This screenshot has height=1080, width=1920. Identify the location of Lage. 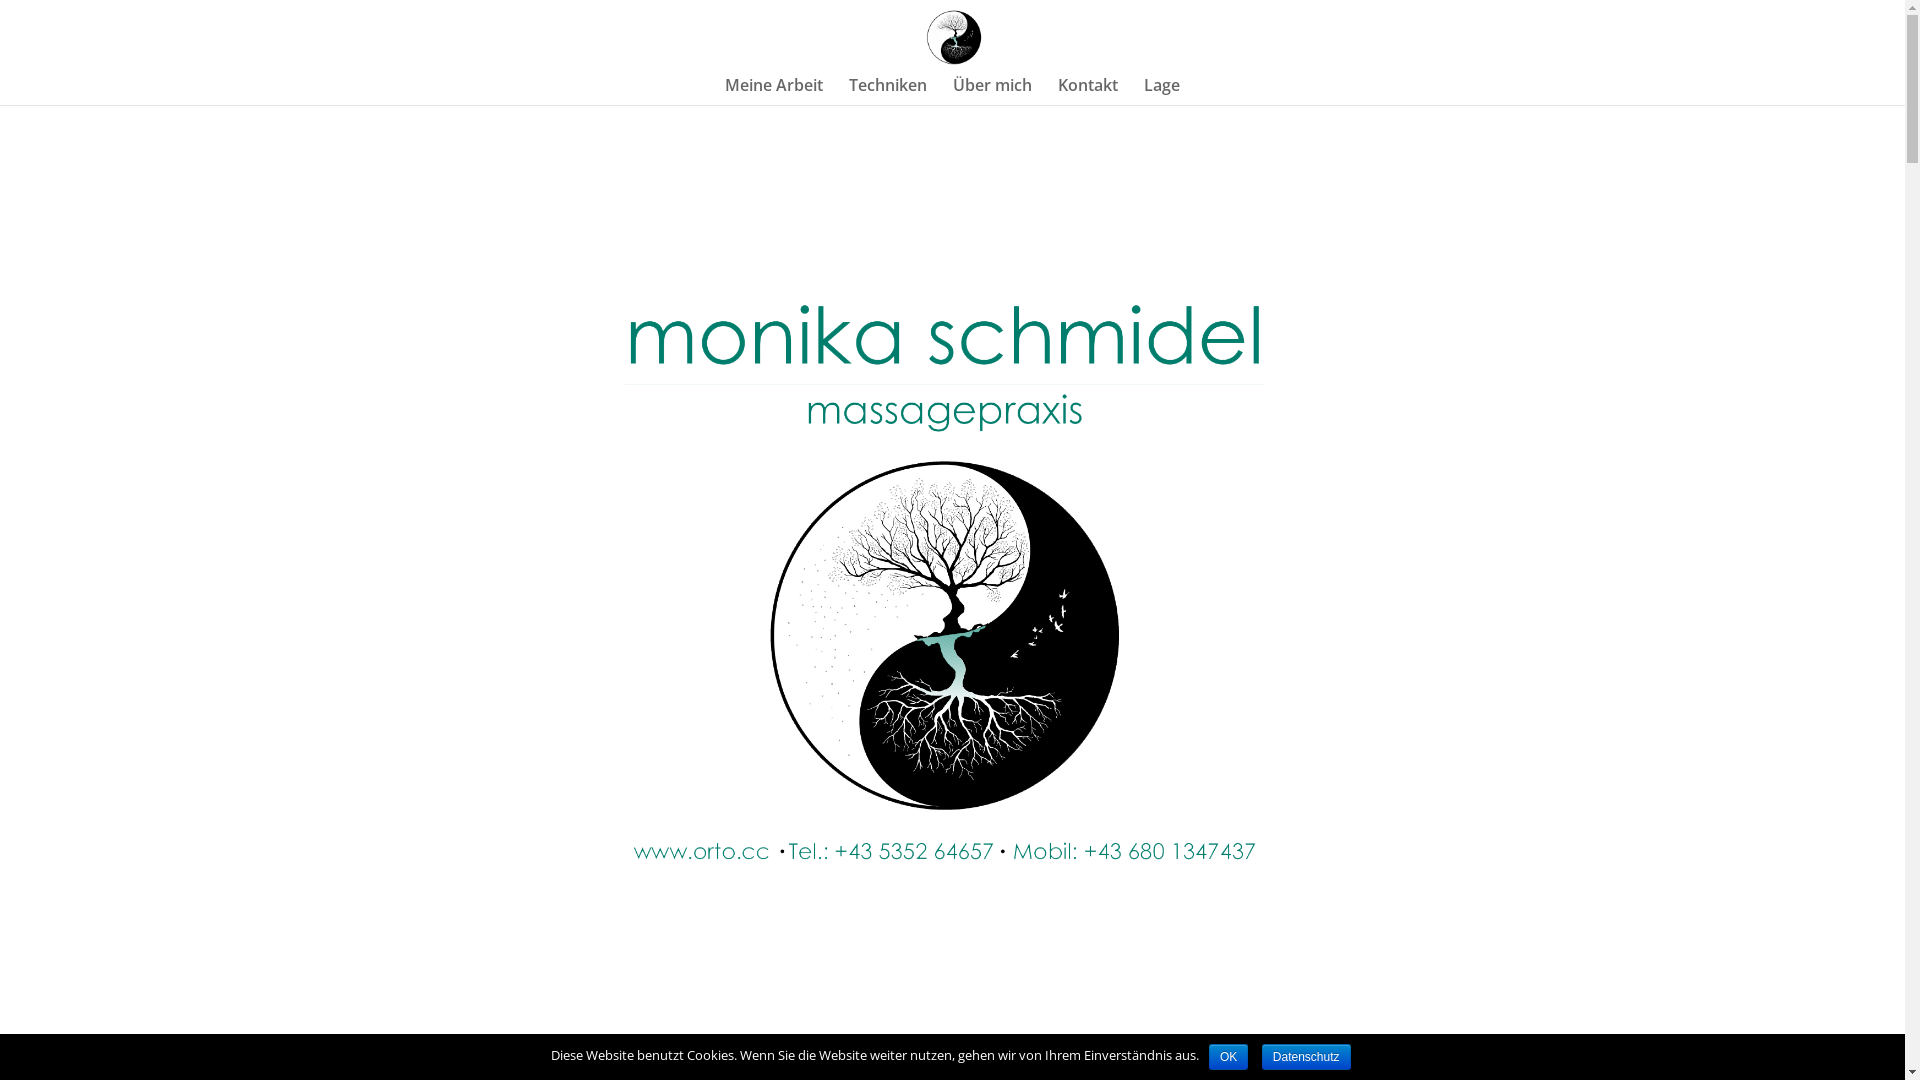
(1162, 91).